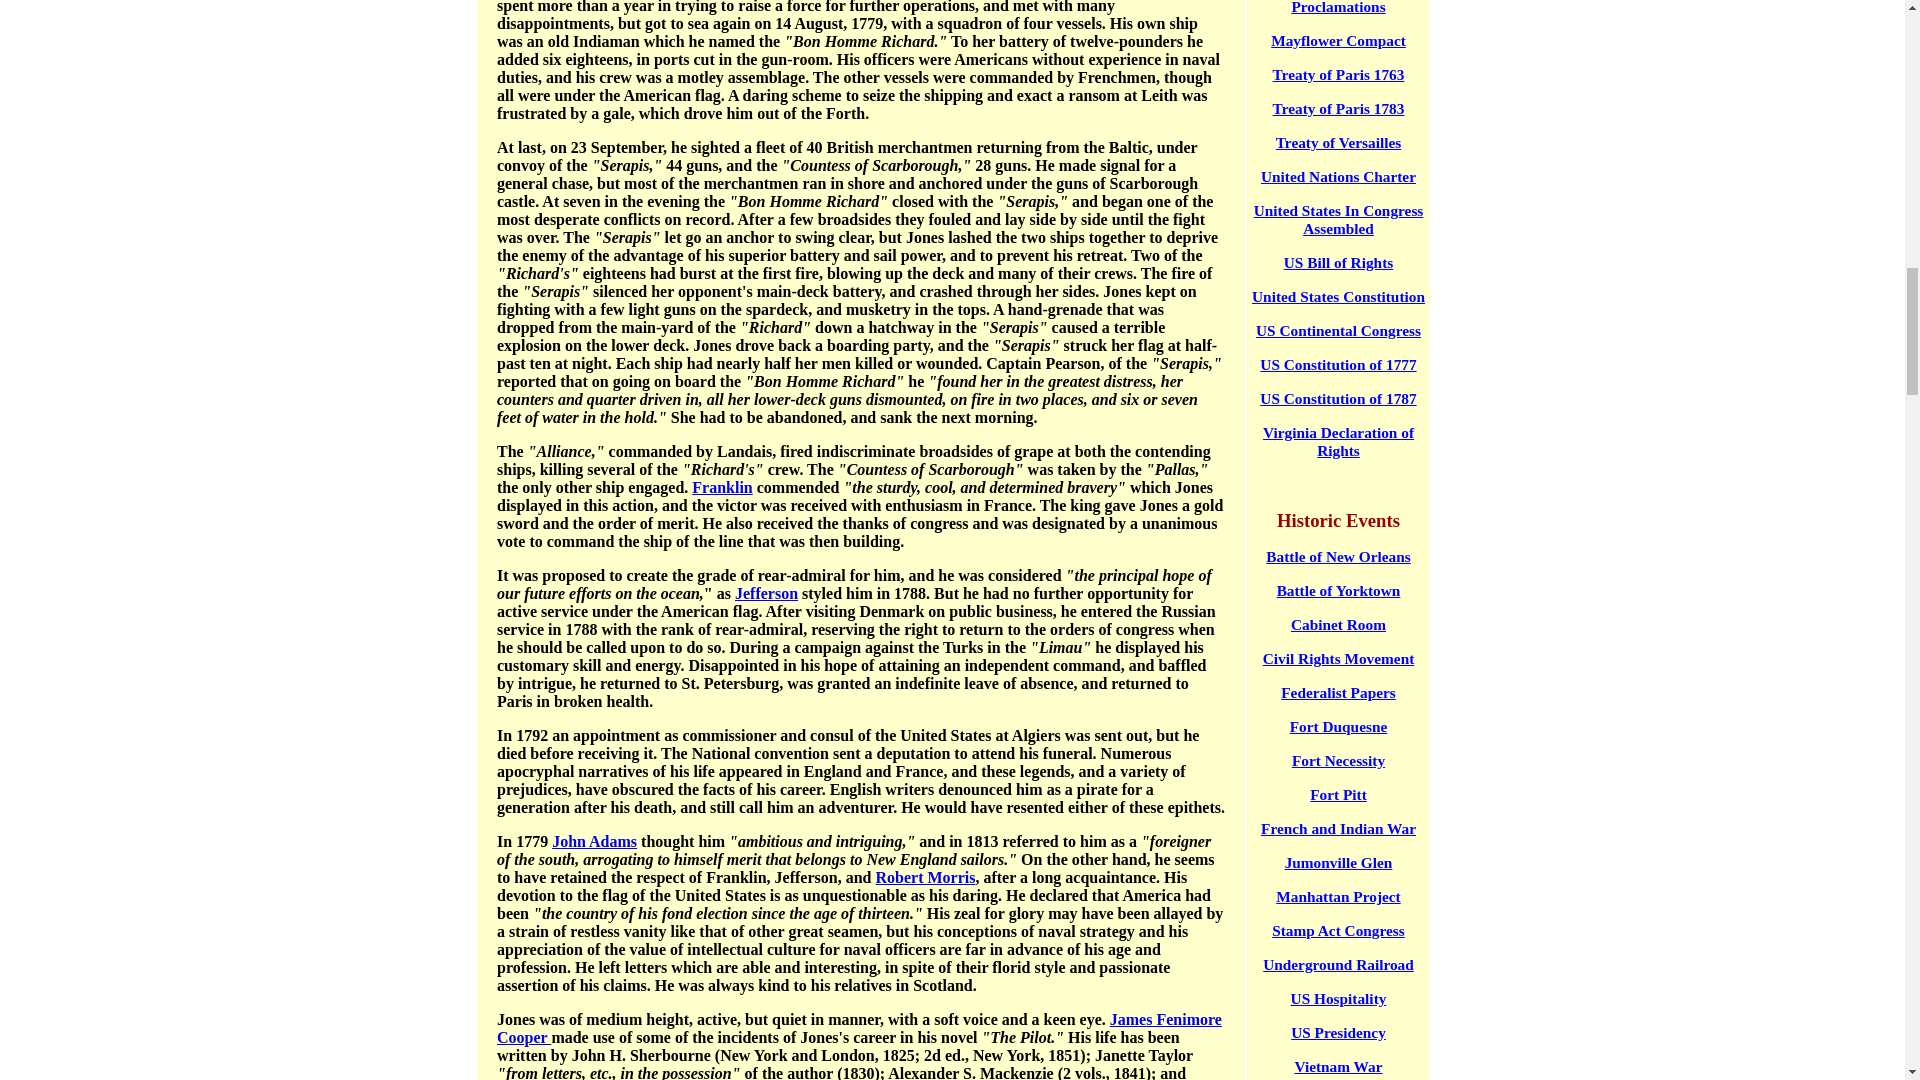  What do you see at coordinates (859, 1028) in the screenshot?
I see `James Fenimore Cooper` at bounding box center [859, 1028].